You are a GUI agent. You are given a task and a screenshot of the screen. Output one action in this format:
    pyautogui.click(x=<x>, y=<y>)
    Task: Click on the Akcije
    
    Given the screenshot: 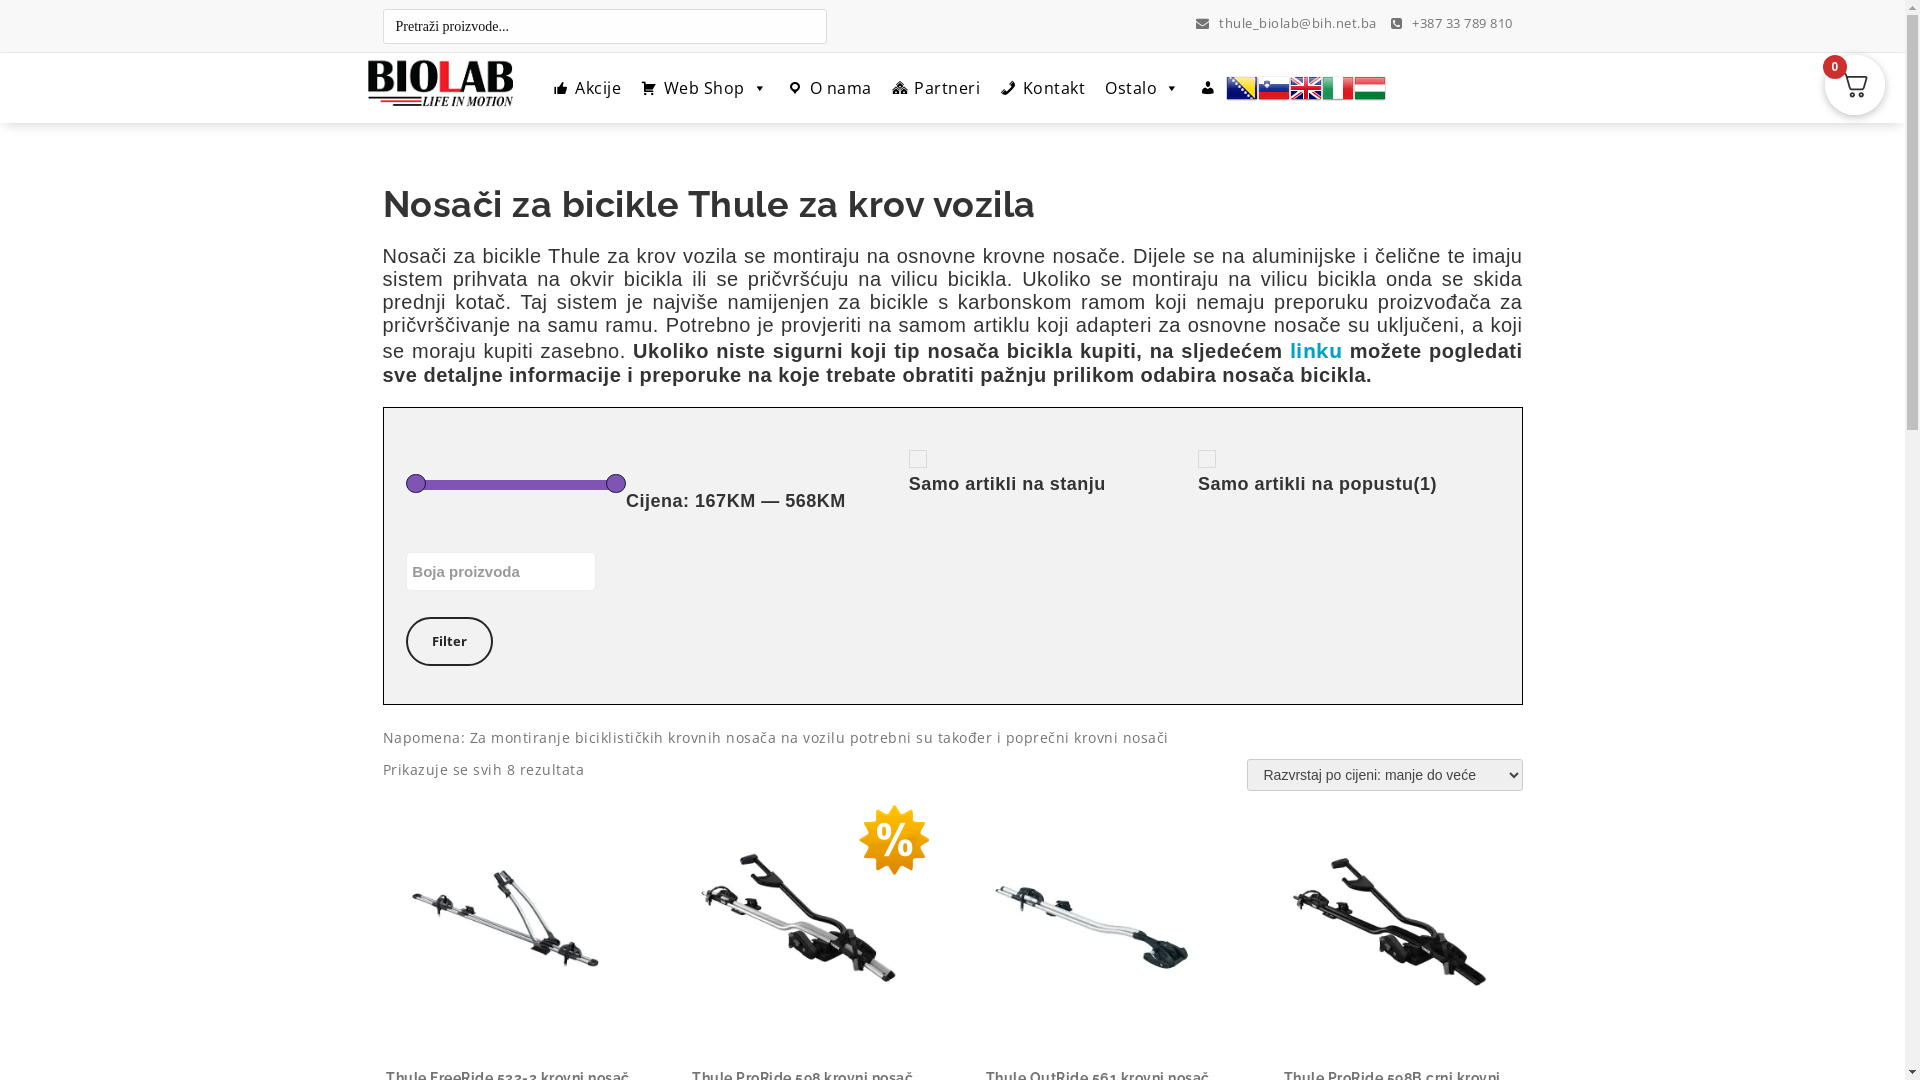 What is the action you would take?
    pyautogui.click(x=586, y=88)
    